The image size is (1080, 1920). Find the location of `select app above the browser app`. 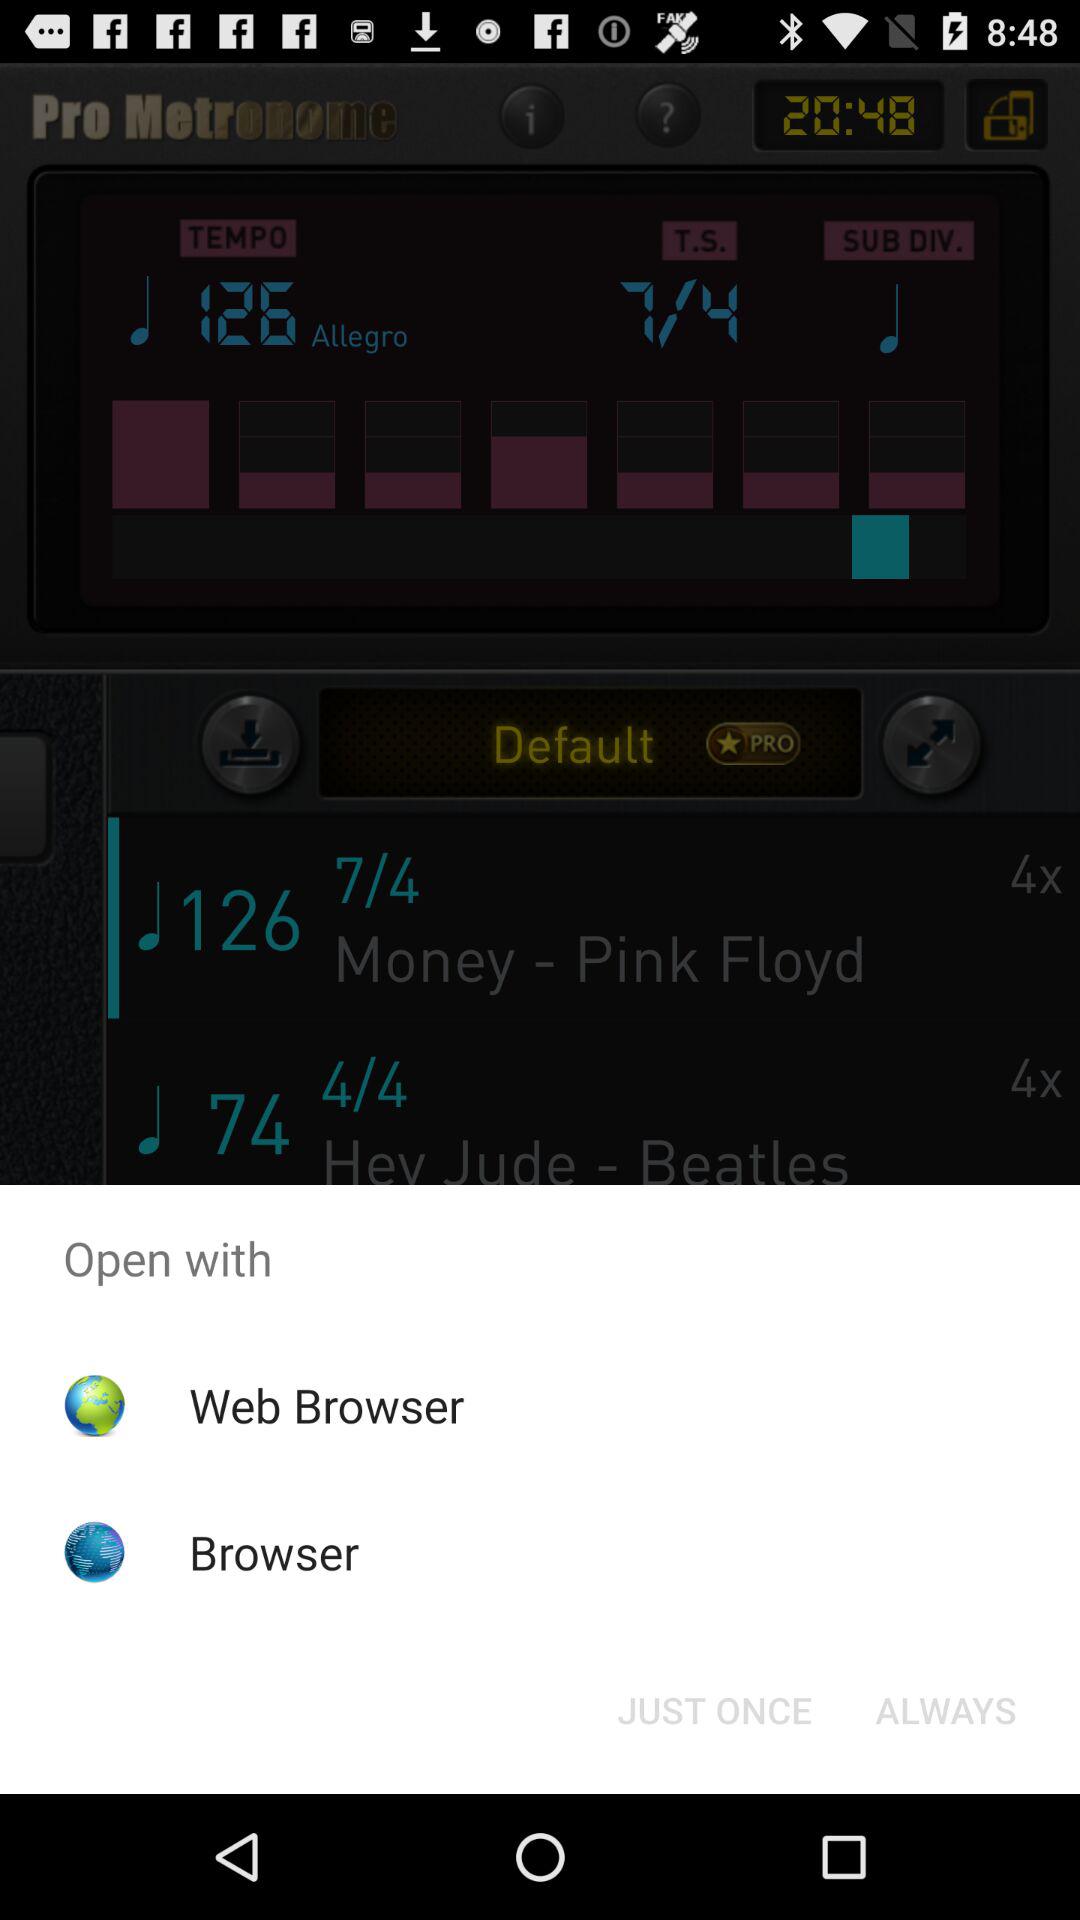

select app above the browser app is located at coordinates (326, 1405).